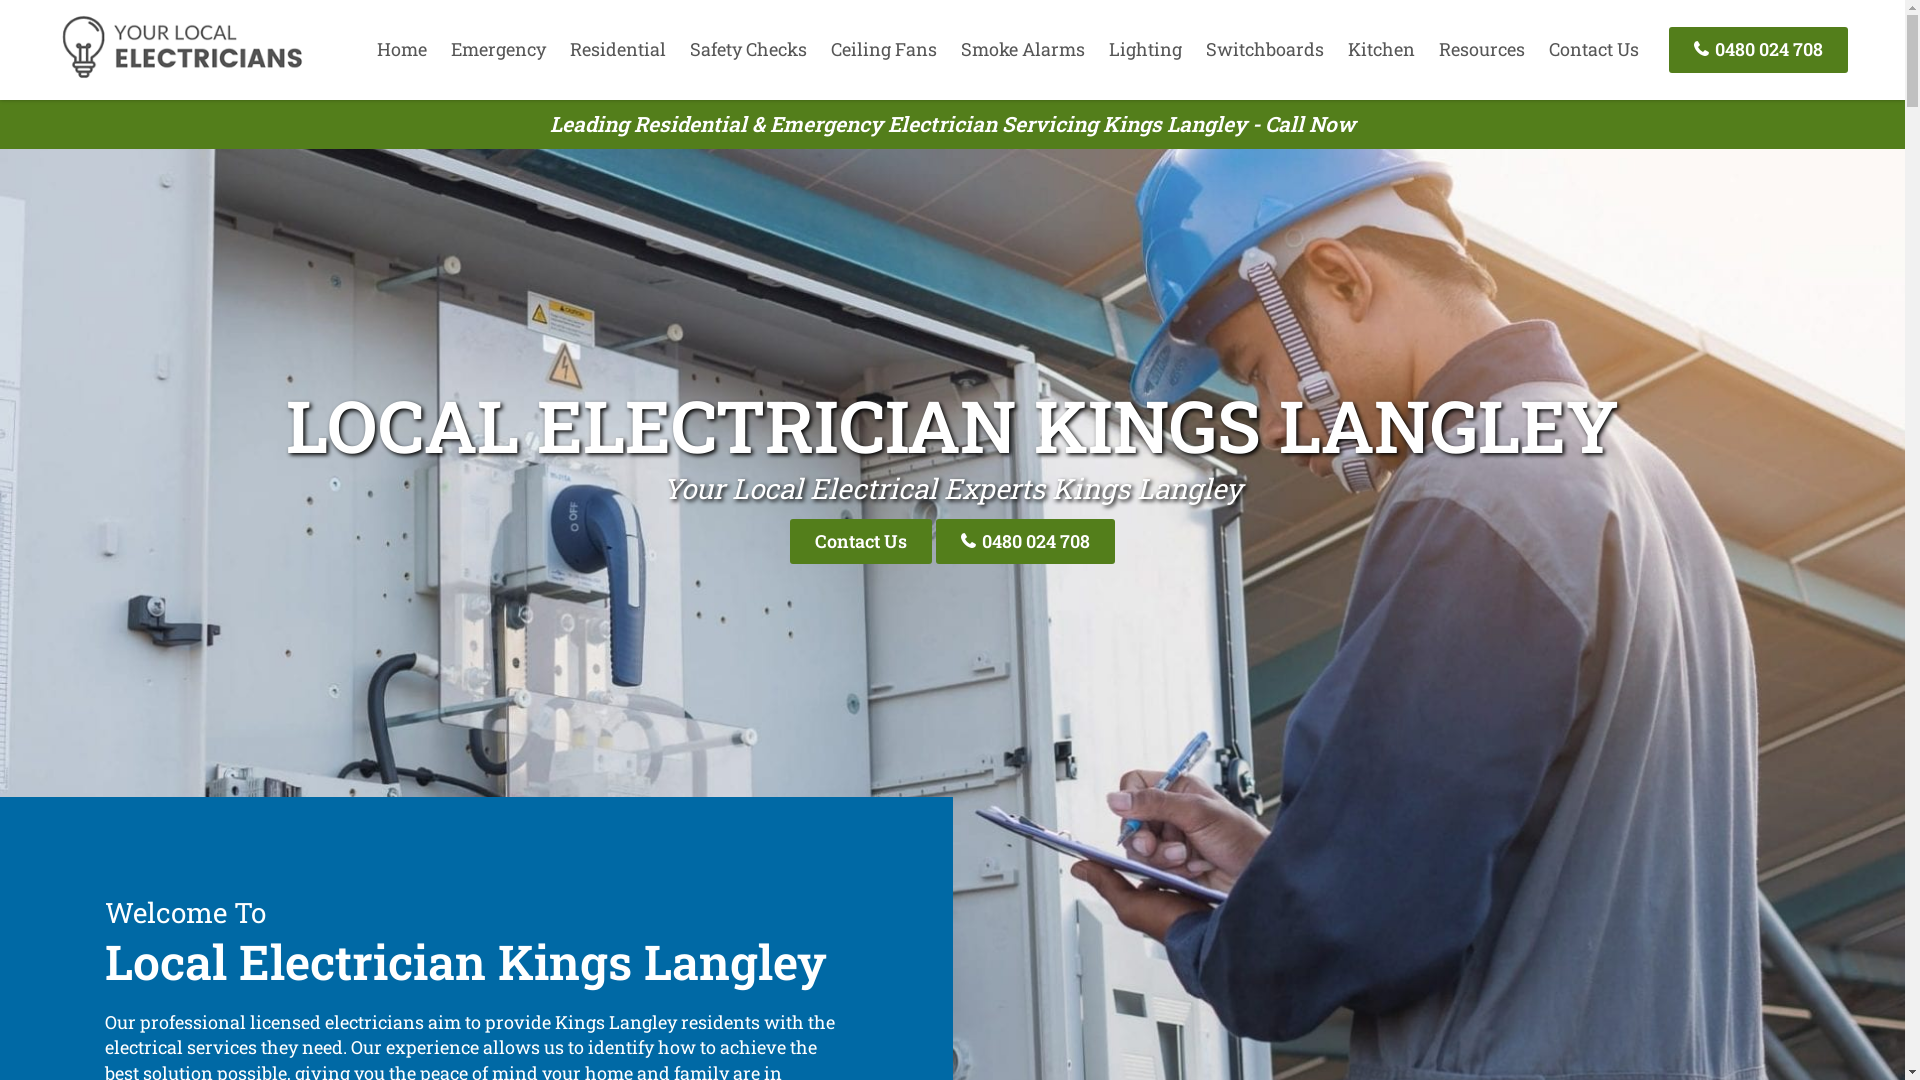  Describe the element at coordinates (884, 49) in the screenshot. I see `Ceiling Fans` at that location.